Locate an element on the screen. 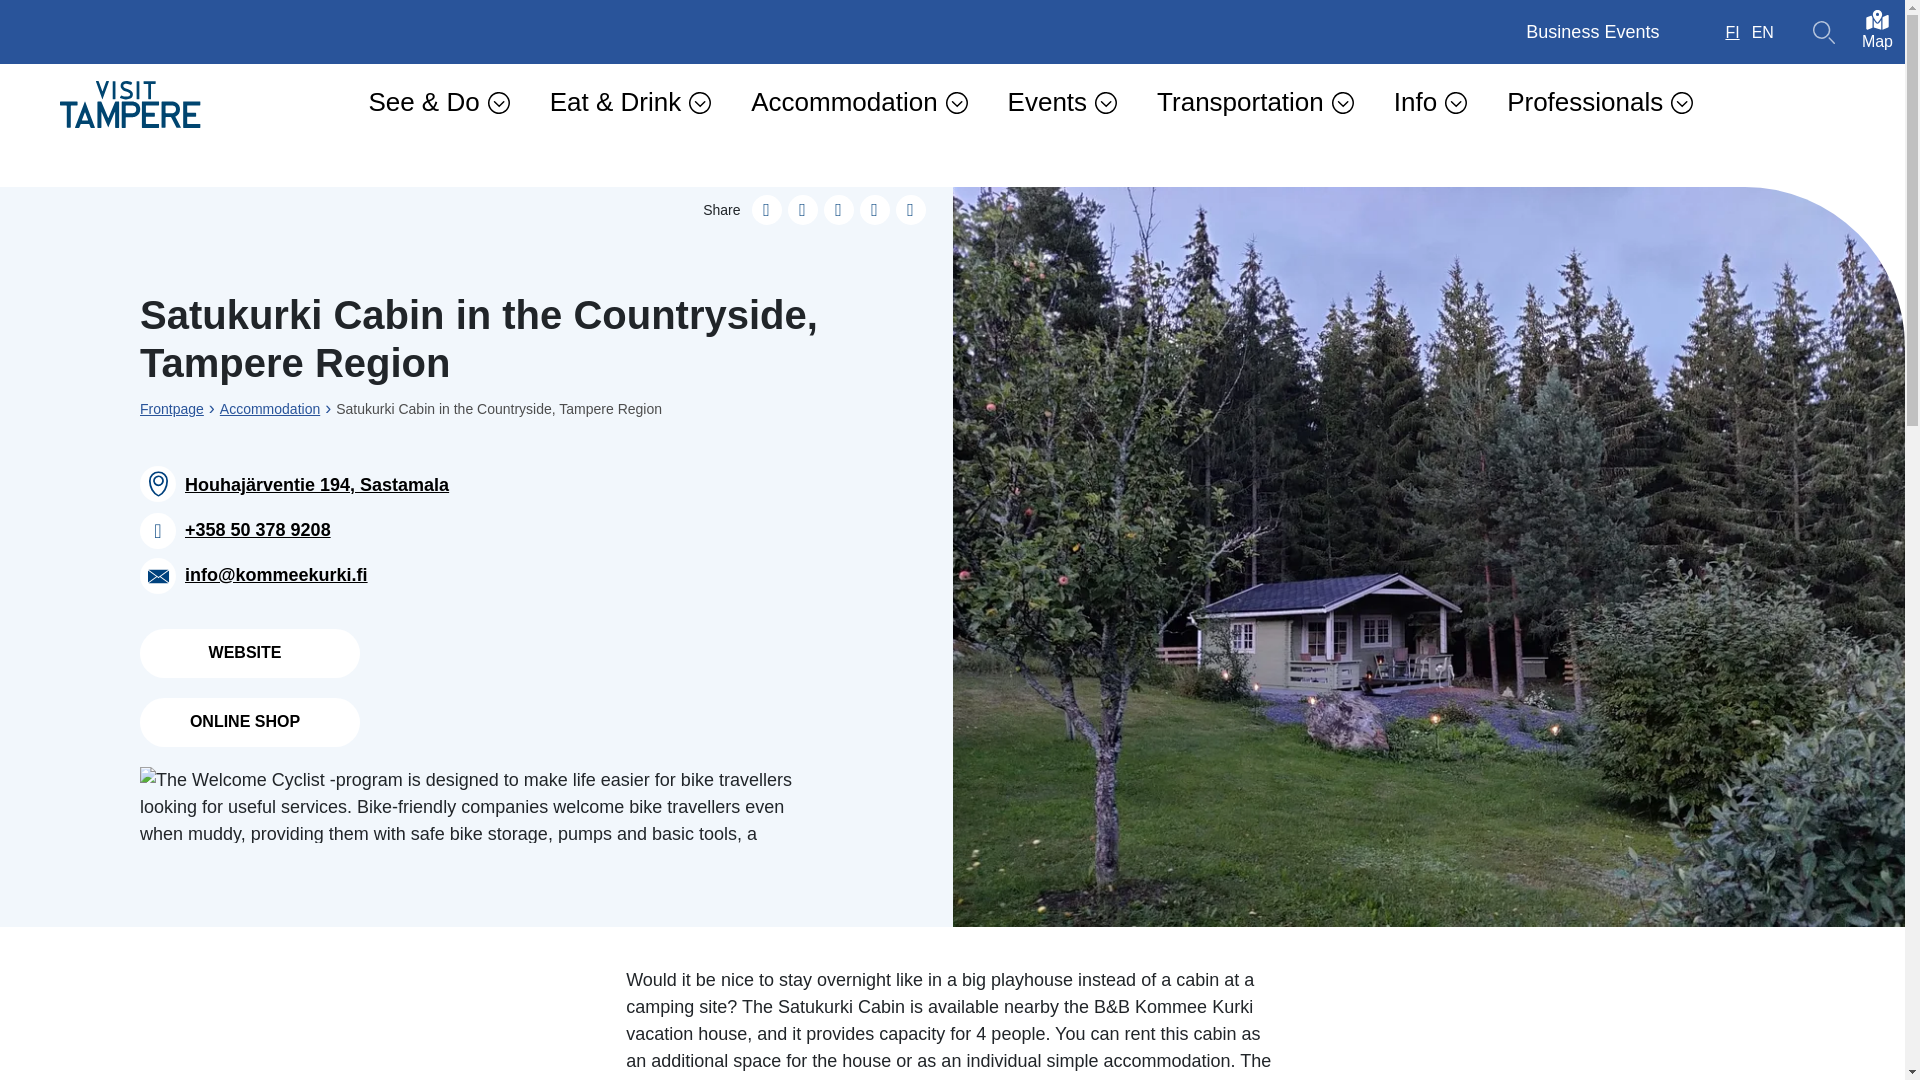 The height and width of the screenshot is (1080, 1920). Business Events is located at coordinates (1592, 32).